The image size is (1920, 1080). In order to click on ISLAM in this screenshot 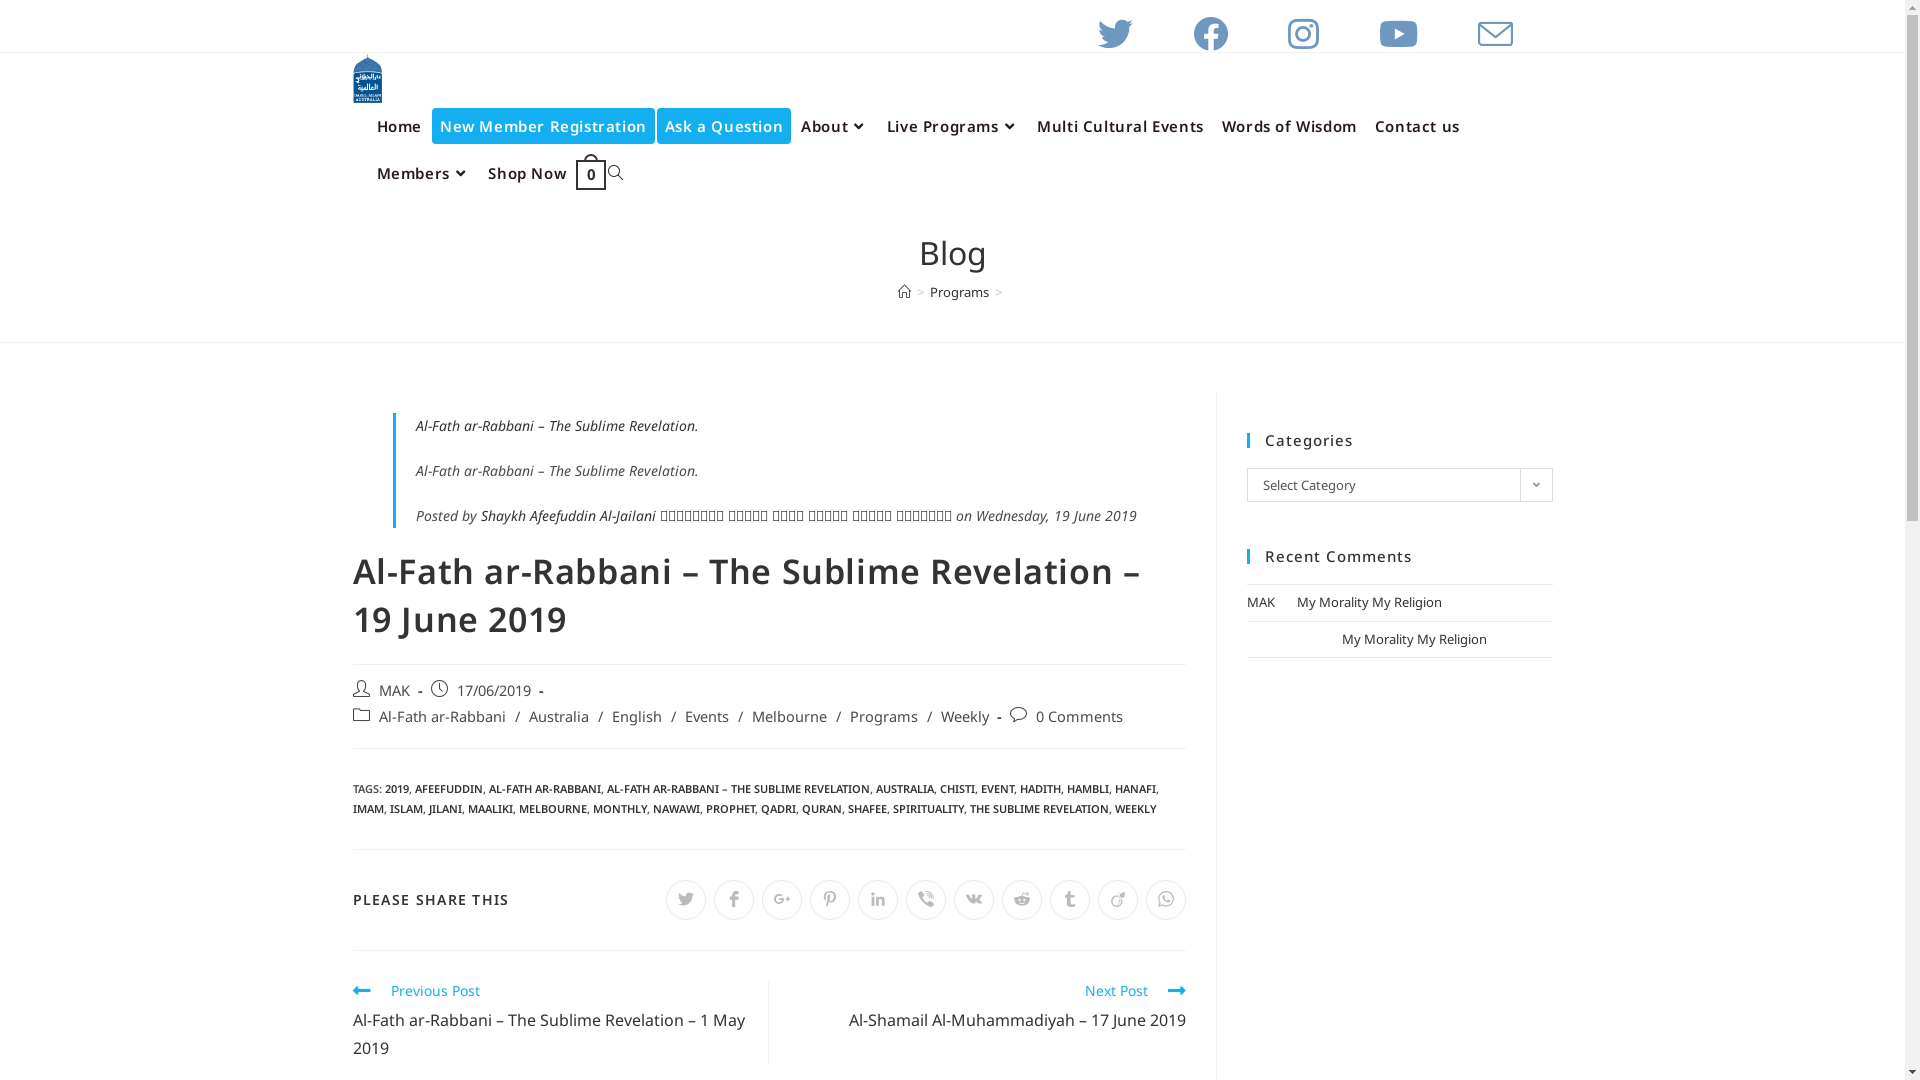, I will do `click(406, 808)`.